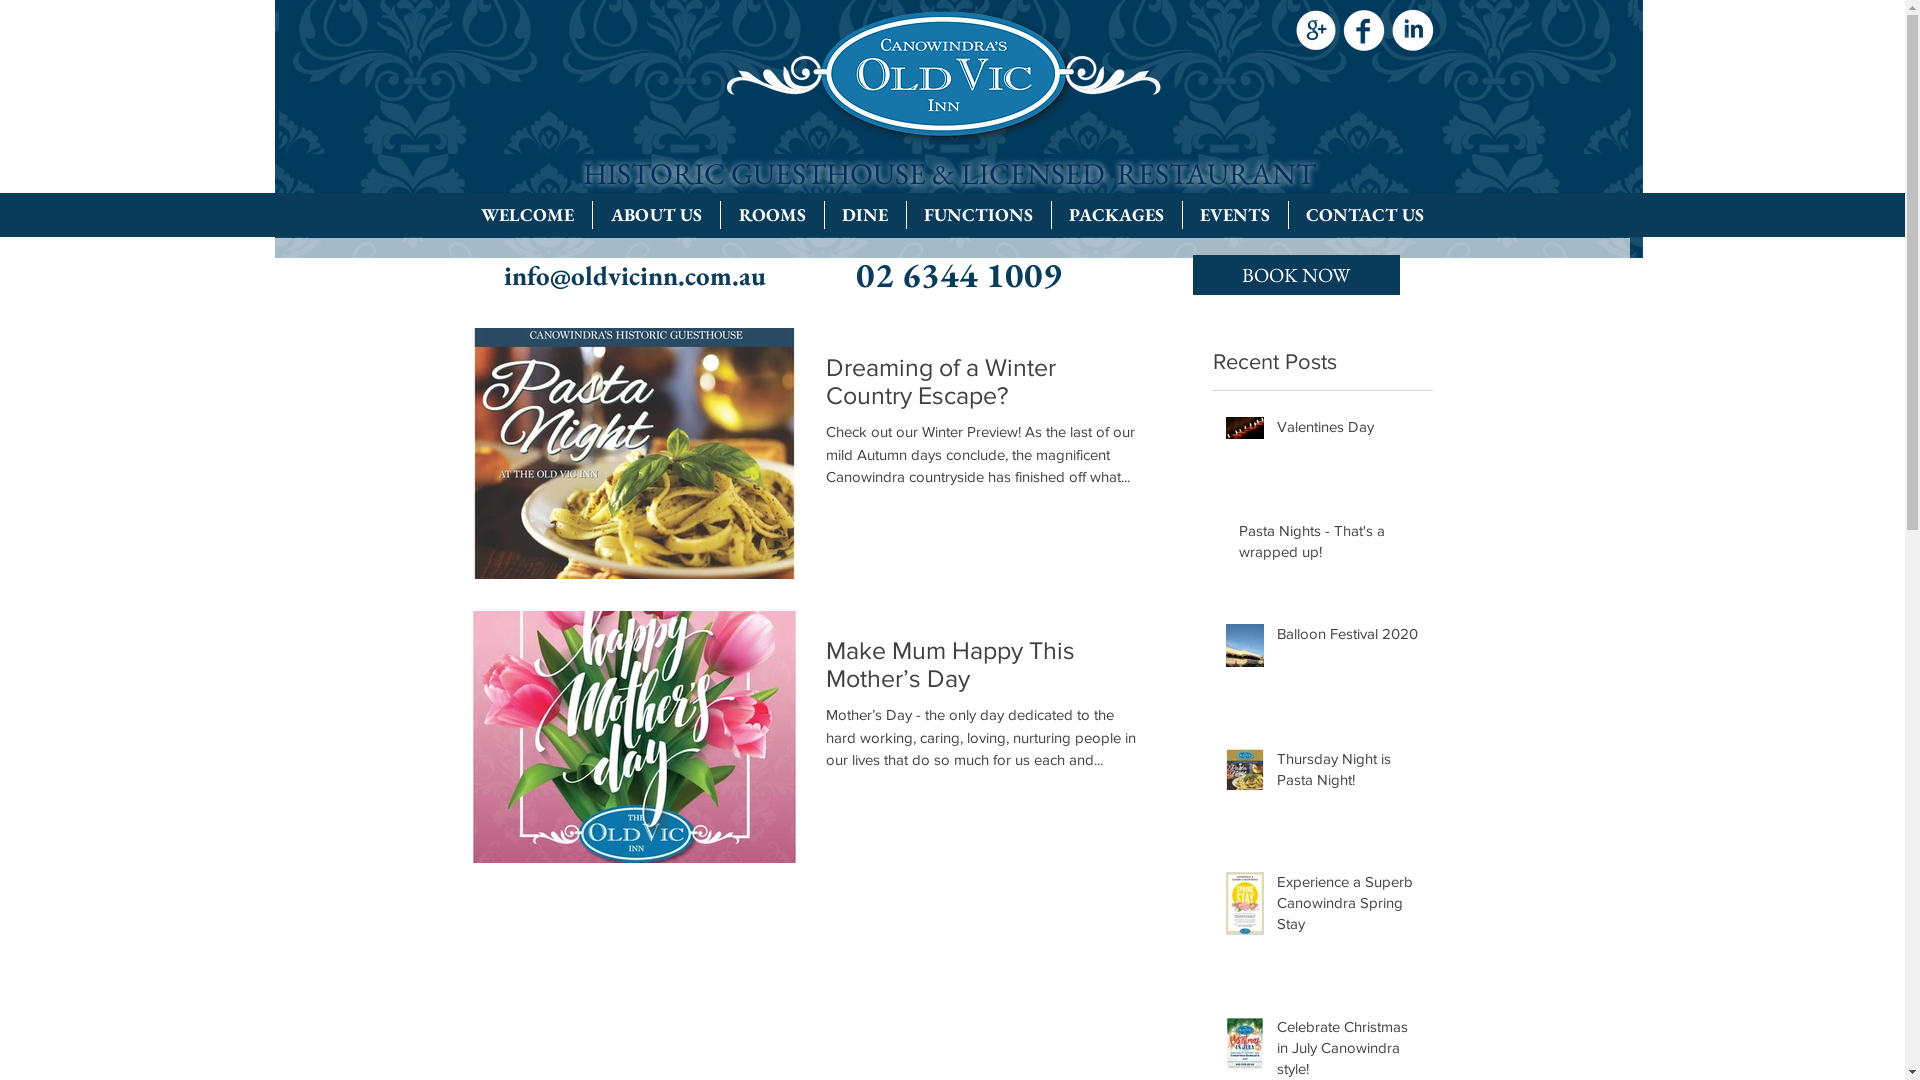  I want to click on BOOK NOW, so click(1296, 275).